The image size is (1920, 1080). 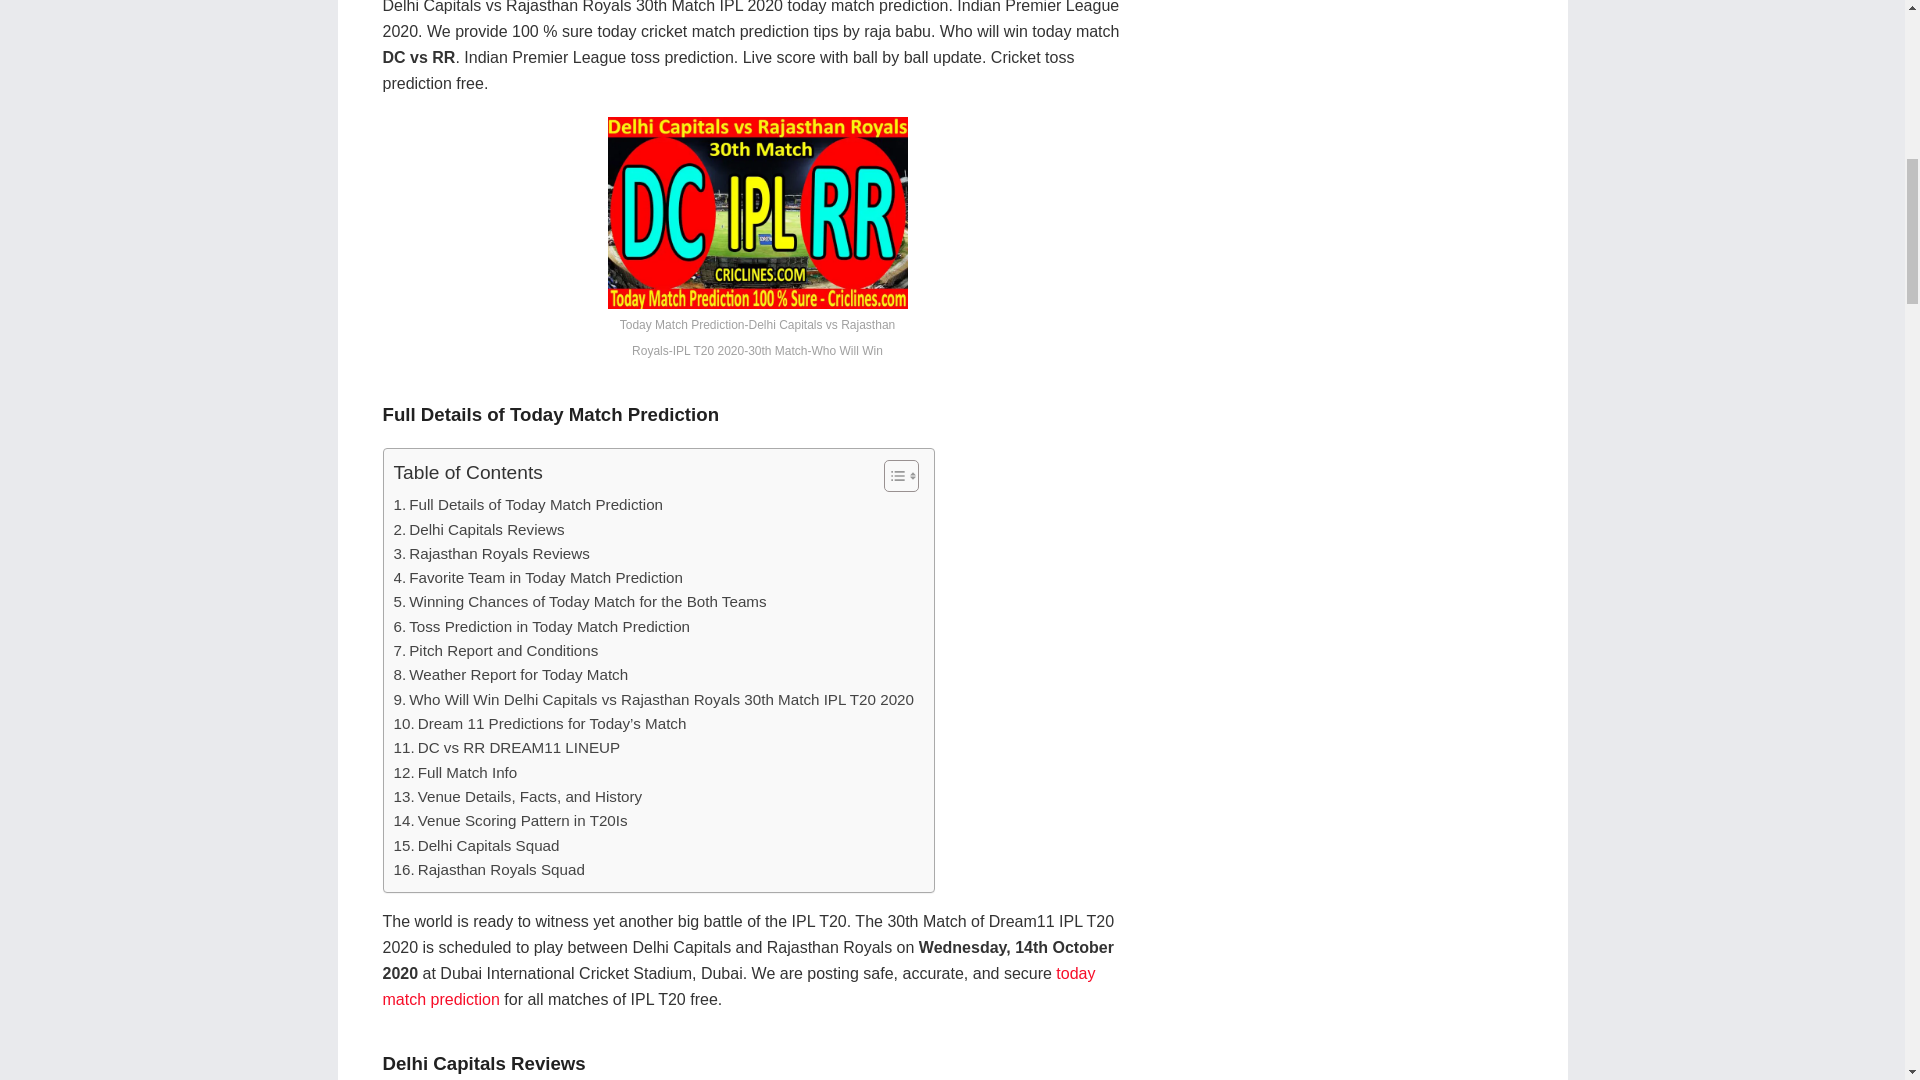 I want to click on Full Match Info, so click(x=456, y=773).